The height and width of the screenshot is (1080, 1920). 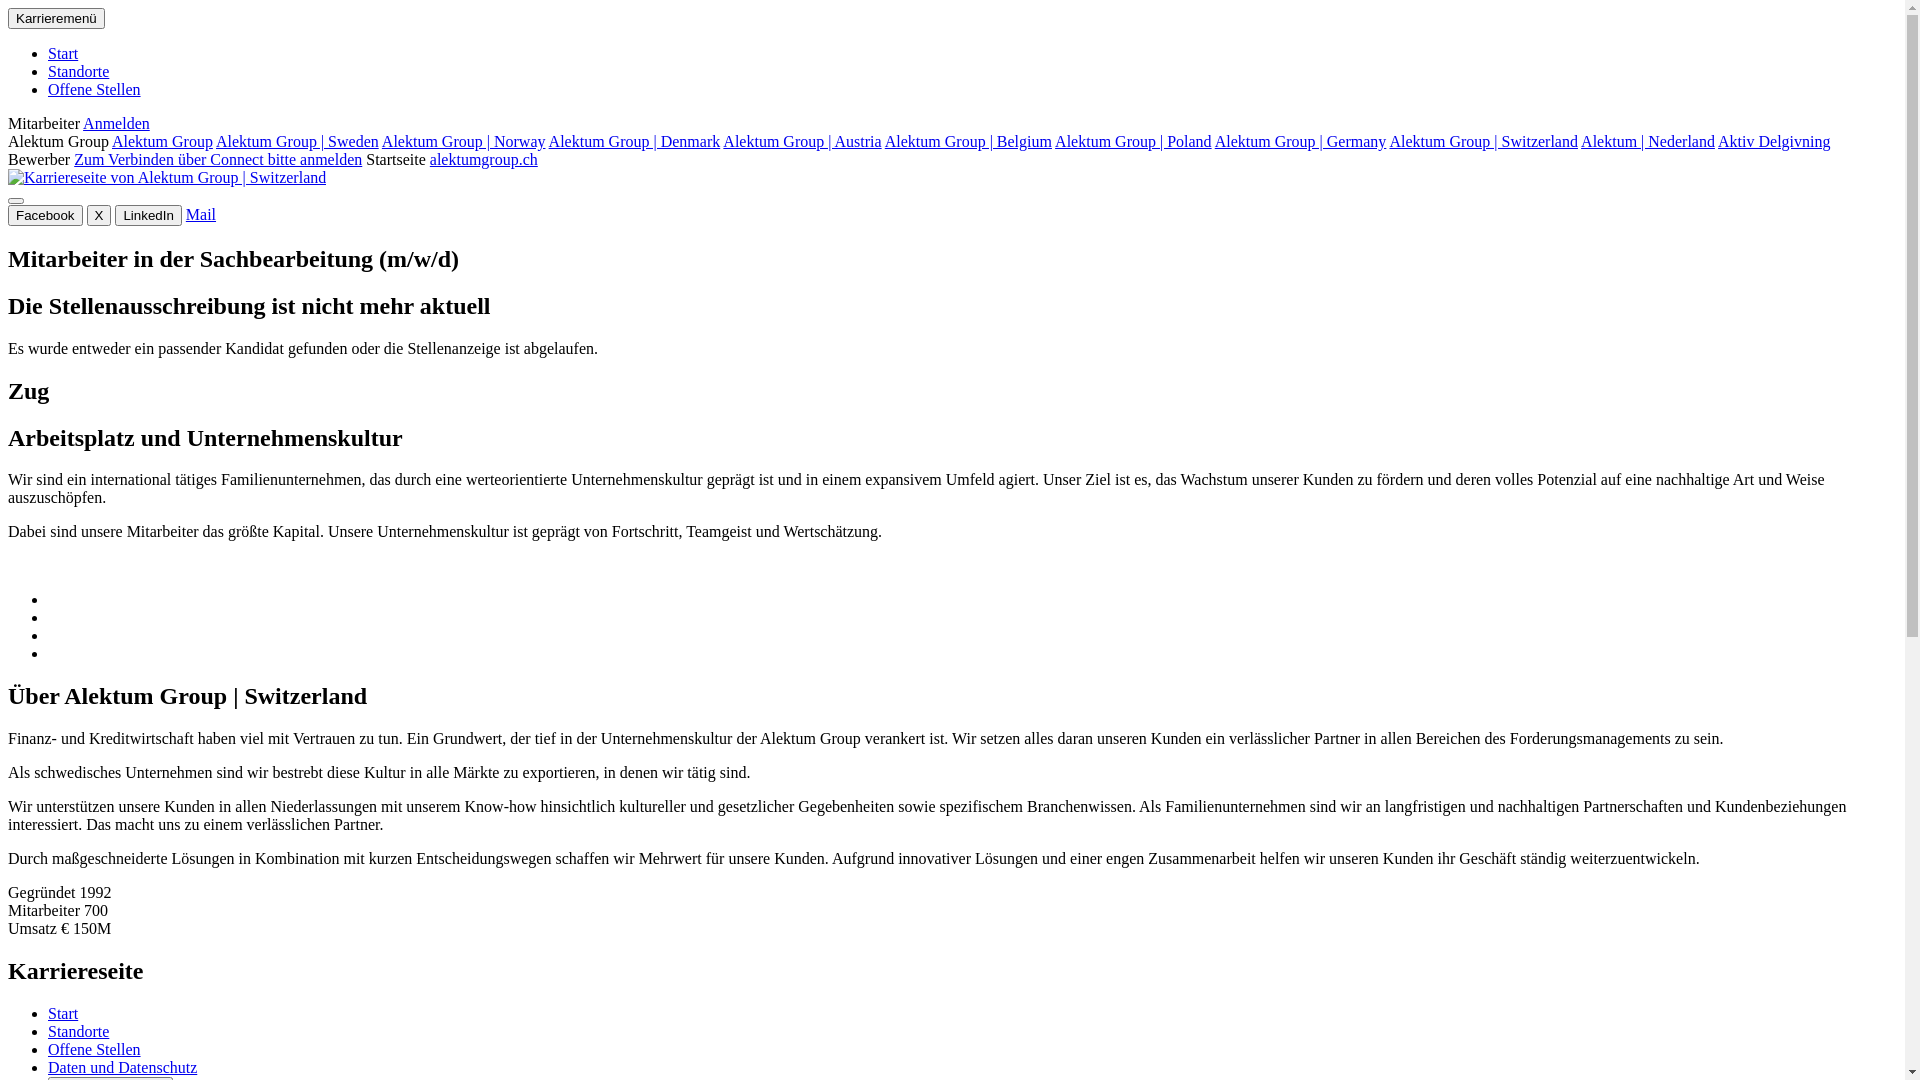 I want to click on X, so click(x=100, y=216).